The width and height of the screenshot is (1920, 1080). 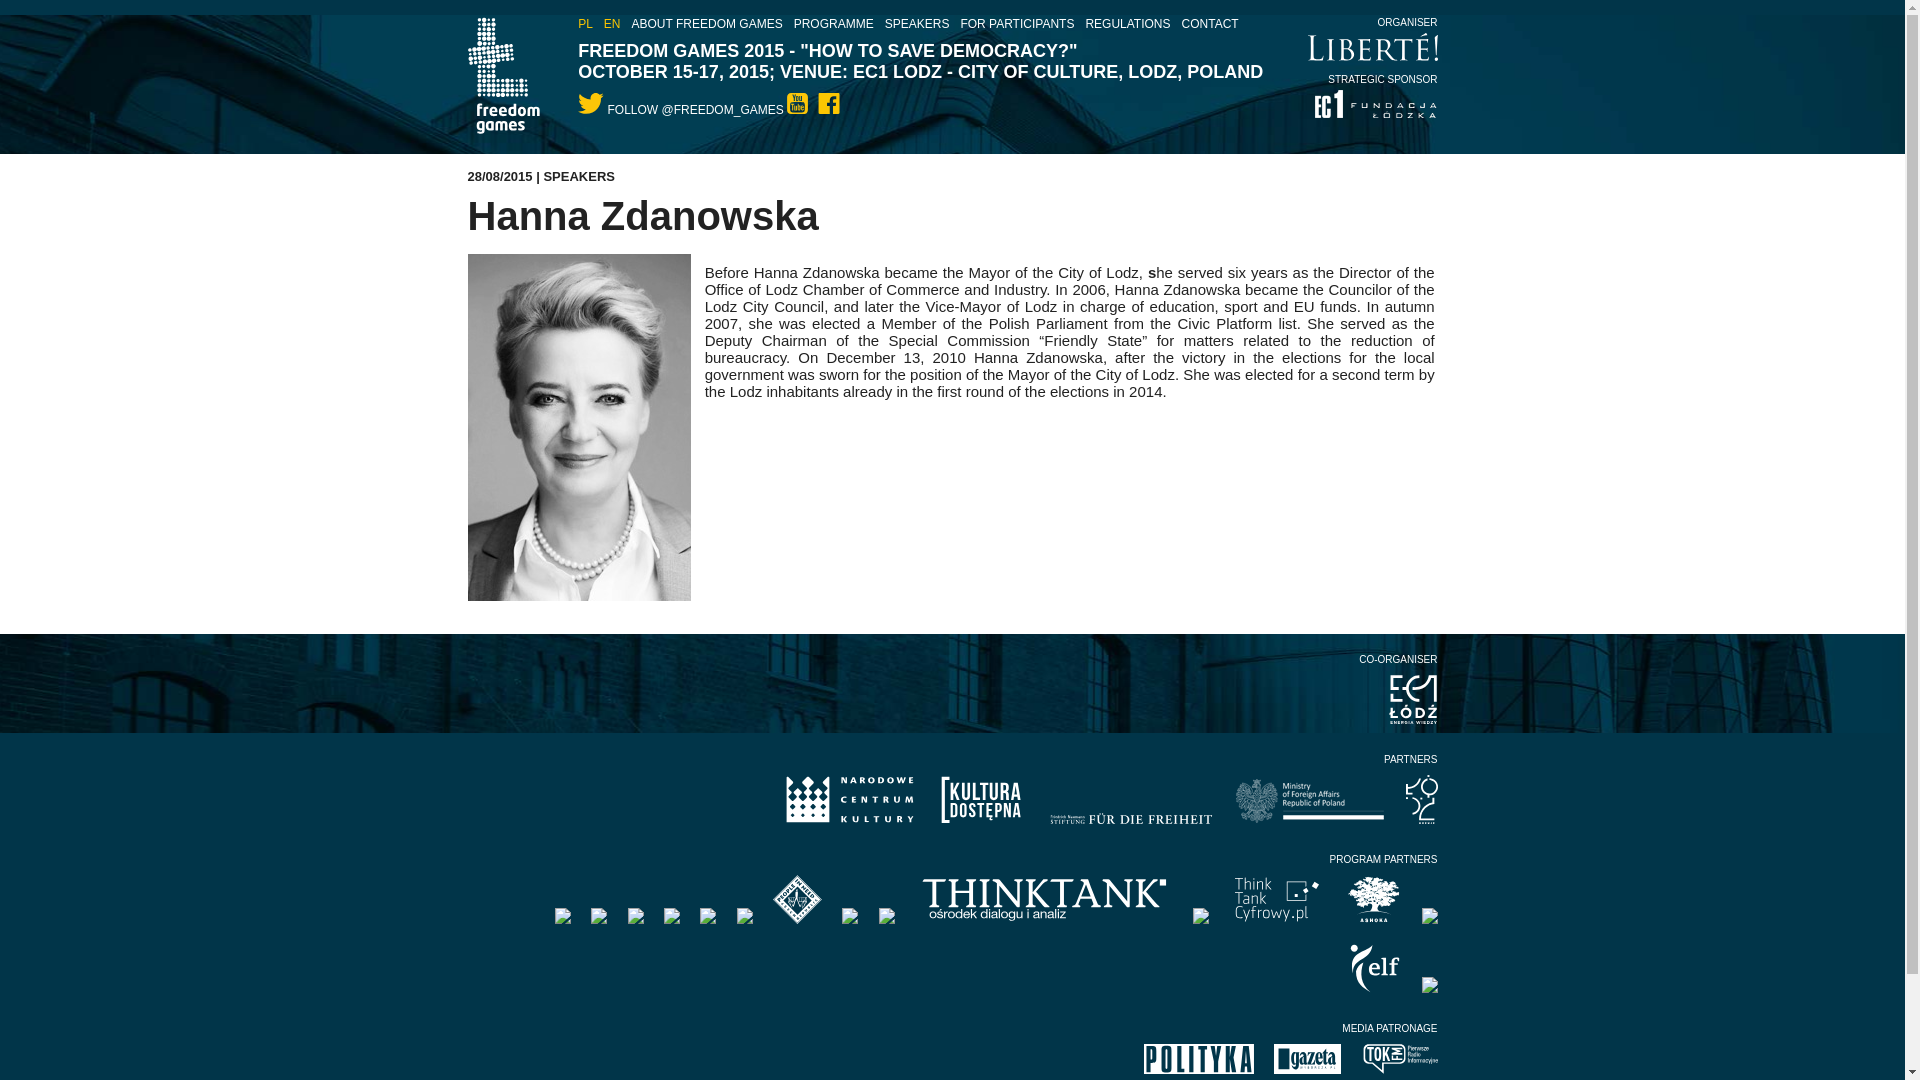 What do you see at coordinates (1126, 24) in the screenshot?
I see `REGULATIONS` at bounding box center [1126, 24].